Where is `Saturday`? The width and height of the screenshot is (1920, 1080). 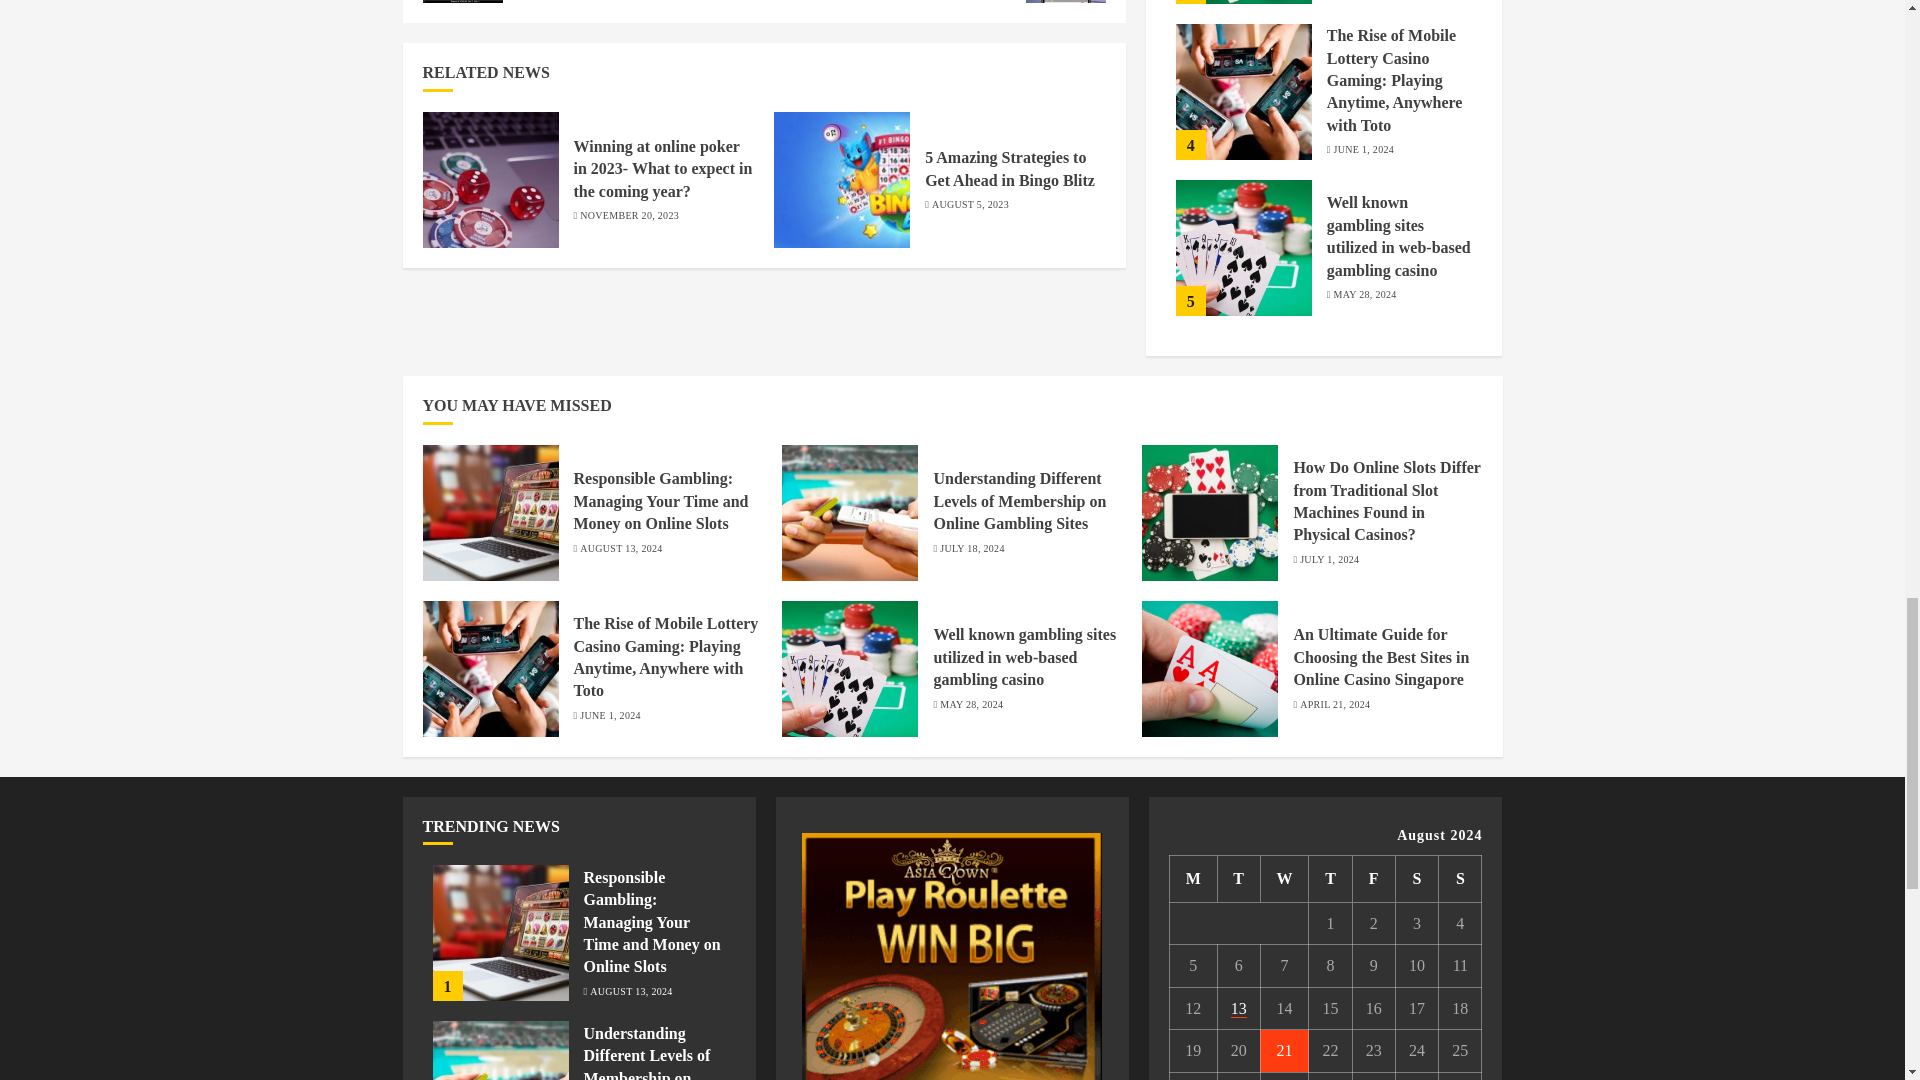 Saturday is located at coordinates (1416, 878).